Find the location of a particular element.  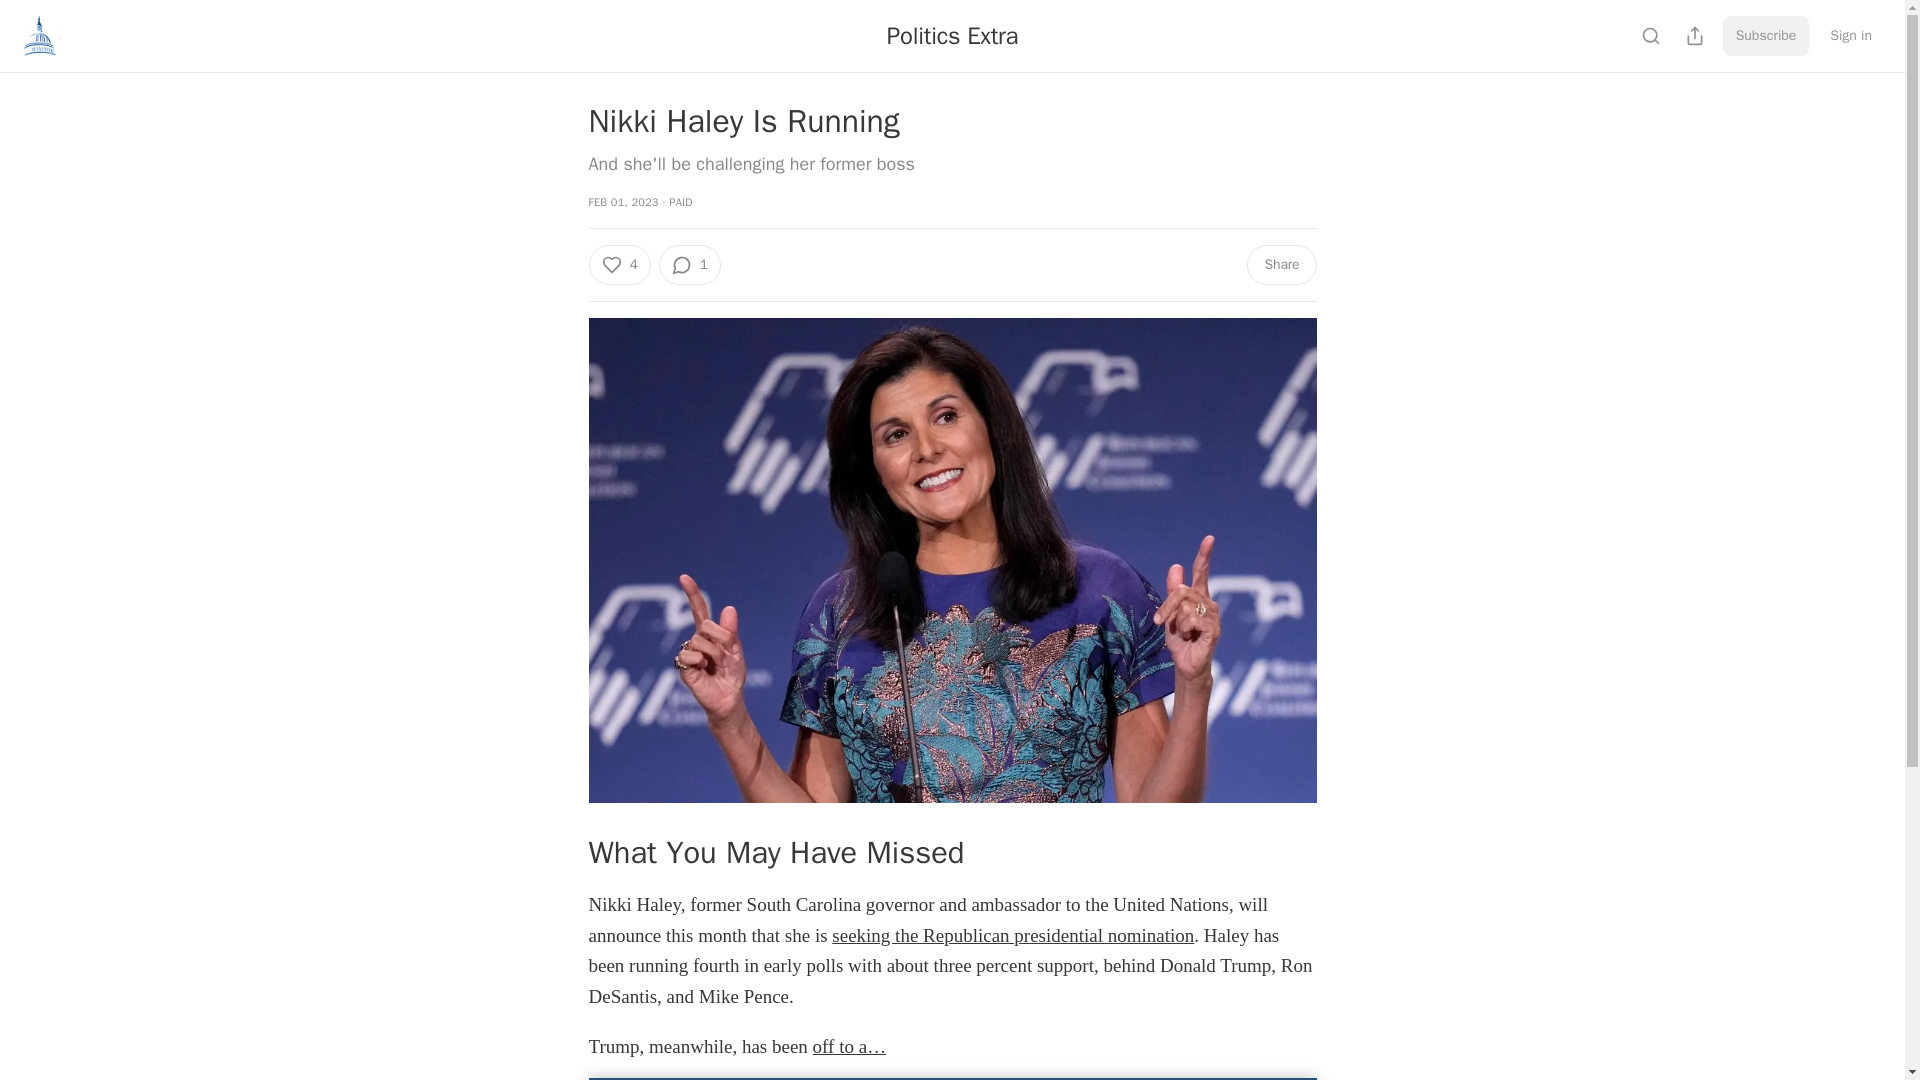

Sign in is located at coordinates (1850, 36).